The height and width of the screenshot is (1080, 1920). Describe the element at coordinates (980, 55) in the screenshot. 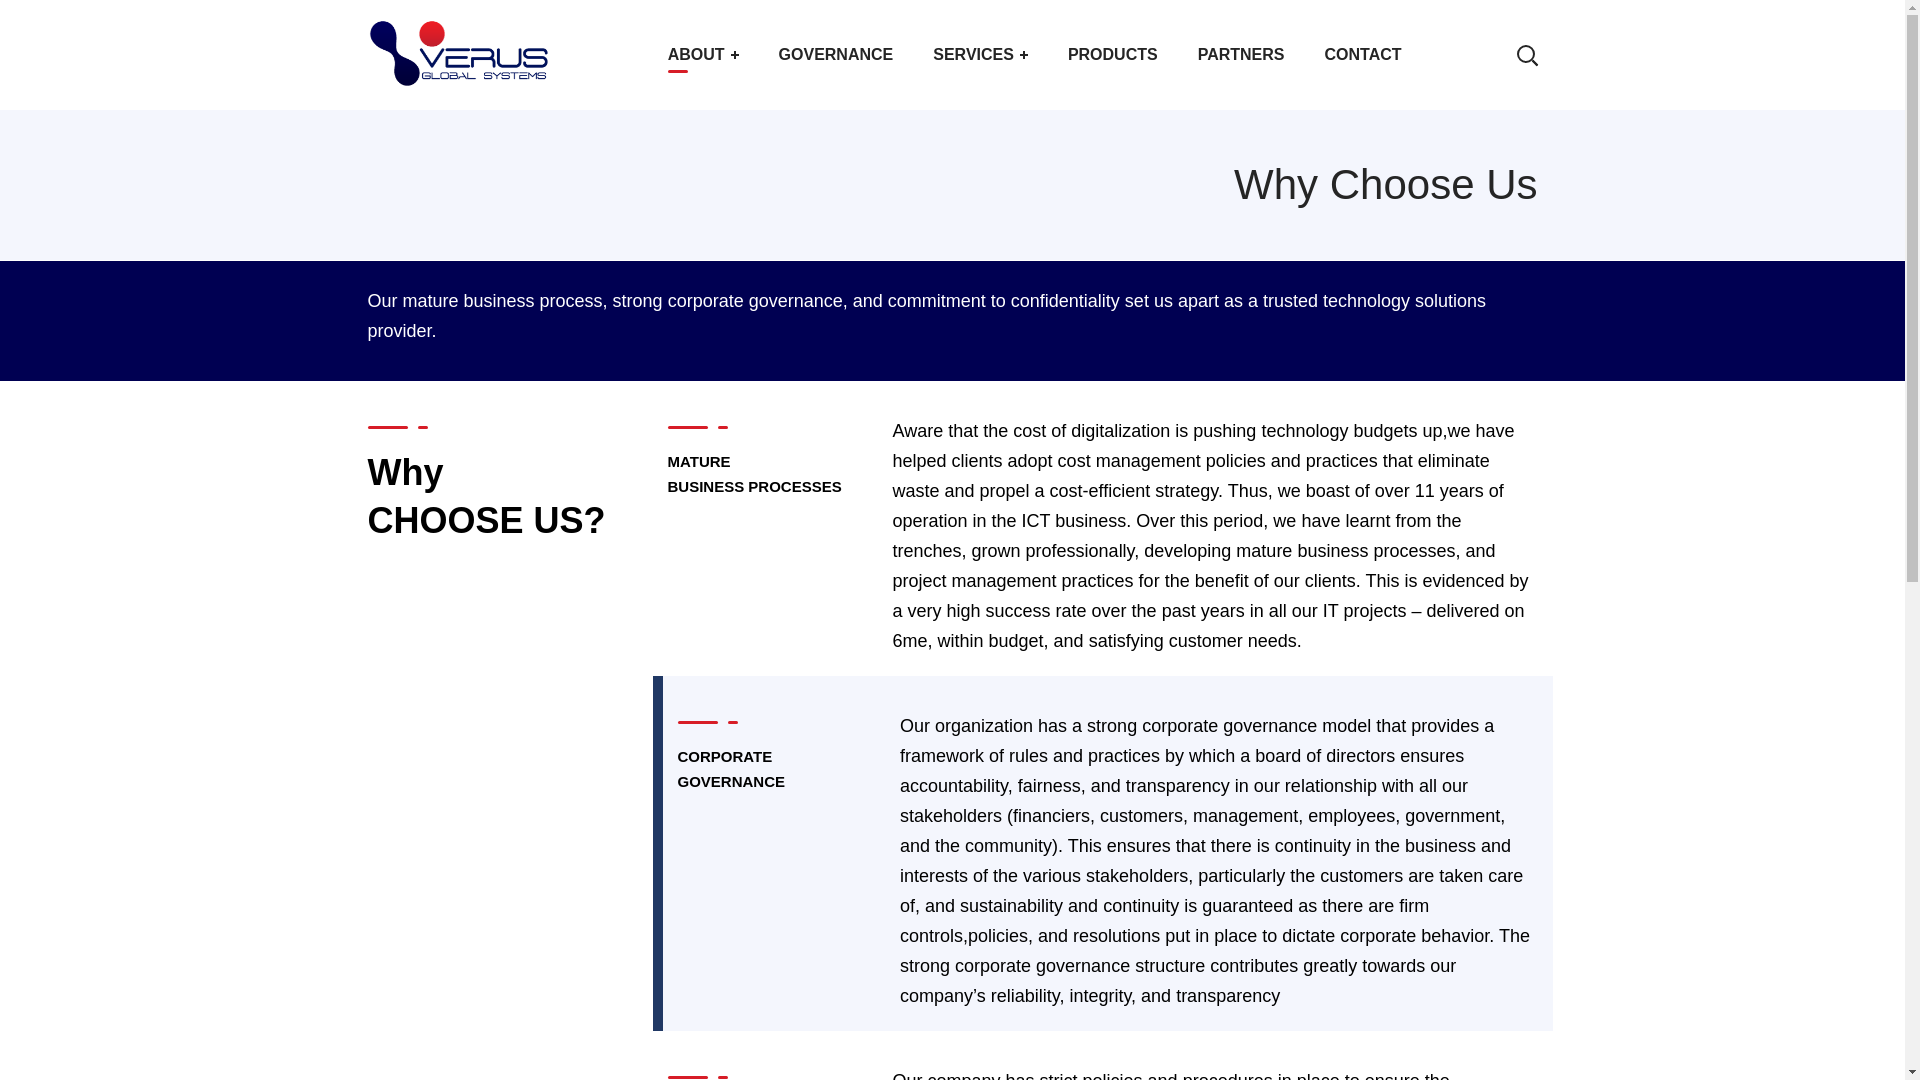

I see `SERVICES` at that location.